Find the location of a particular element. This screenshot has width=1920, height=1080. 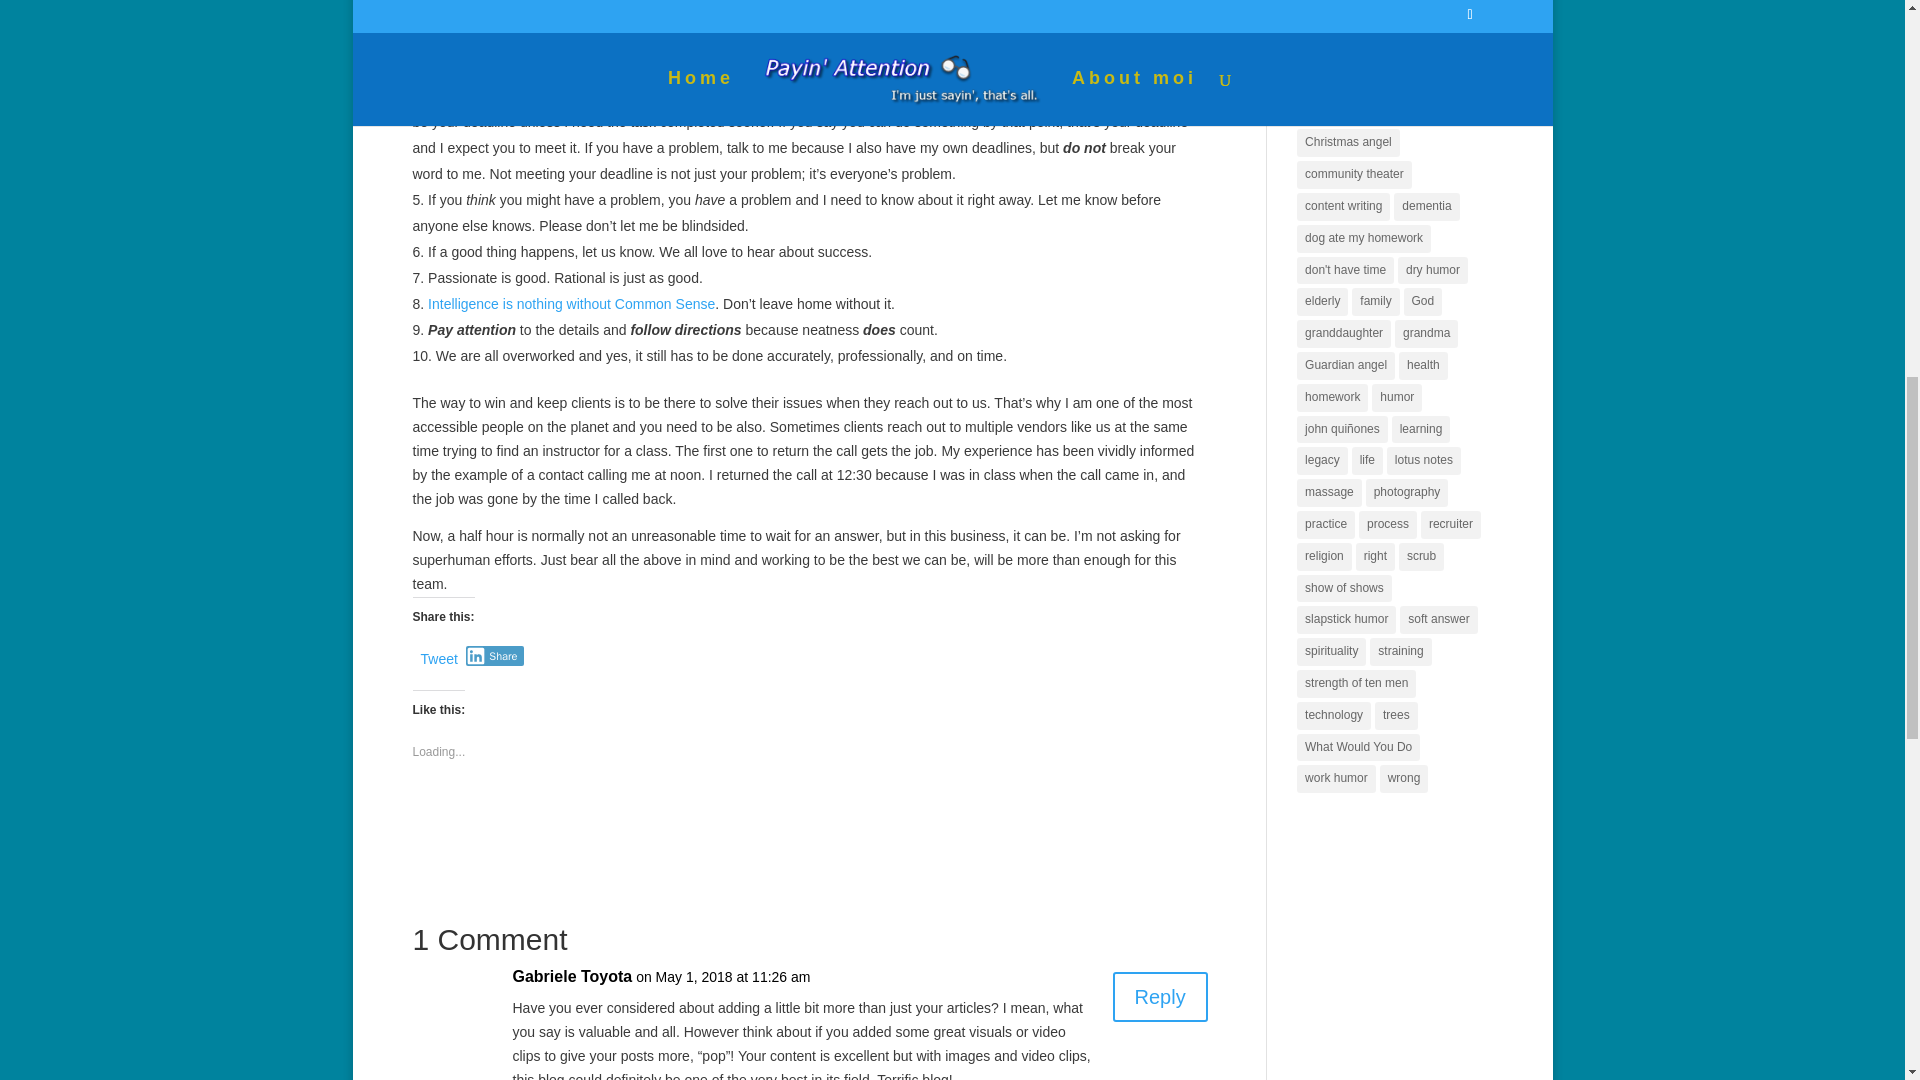

Reply is located at coordinates (1160, 996).